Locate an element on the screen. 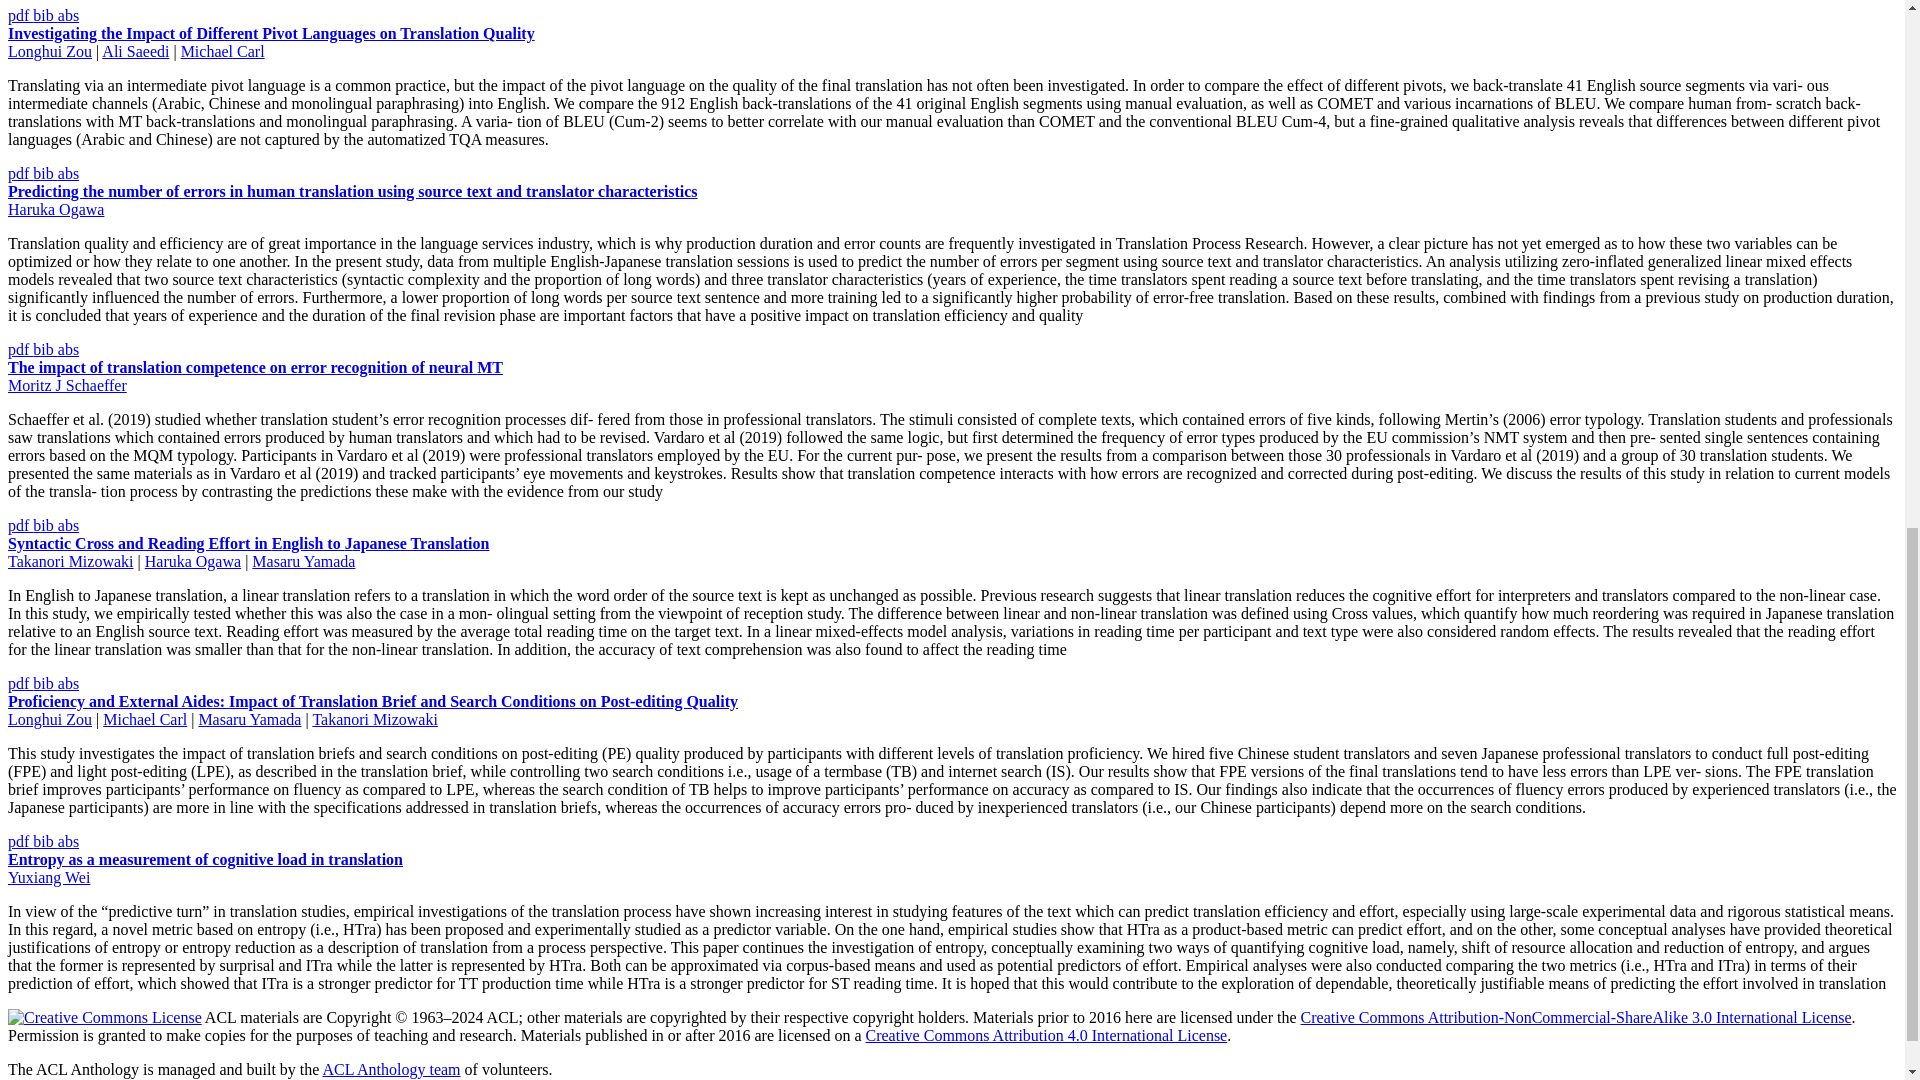 Image resolution: width=1920 pixels, height=1080 pixels. Open PDF is located at coordinates (20, 349).